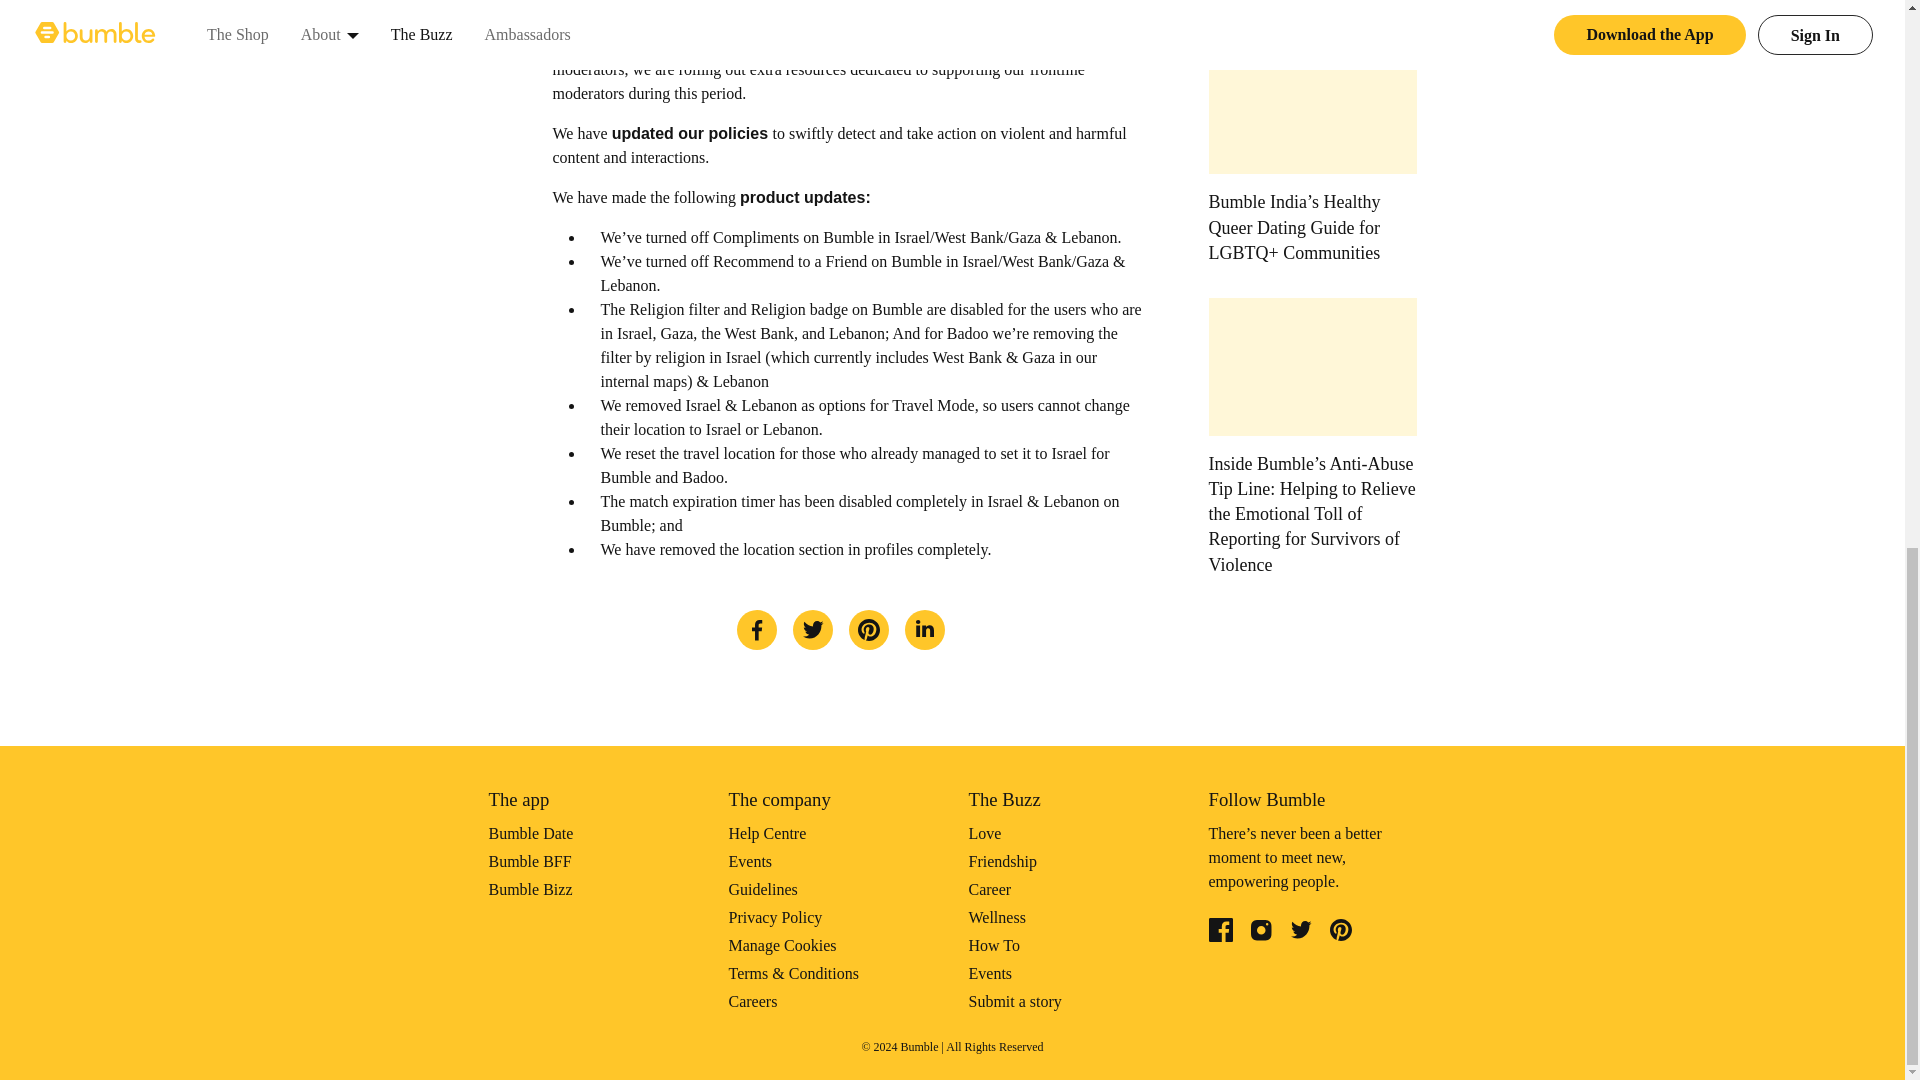  What do you see at coordinates (528, 862) in the screenshot?
I see `Bumble BFF` at bounding box center [528, 862].